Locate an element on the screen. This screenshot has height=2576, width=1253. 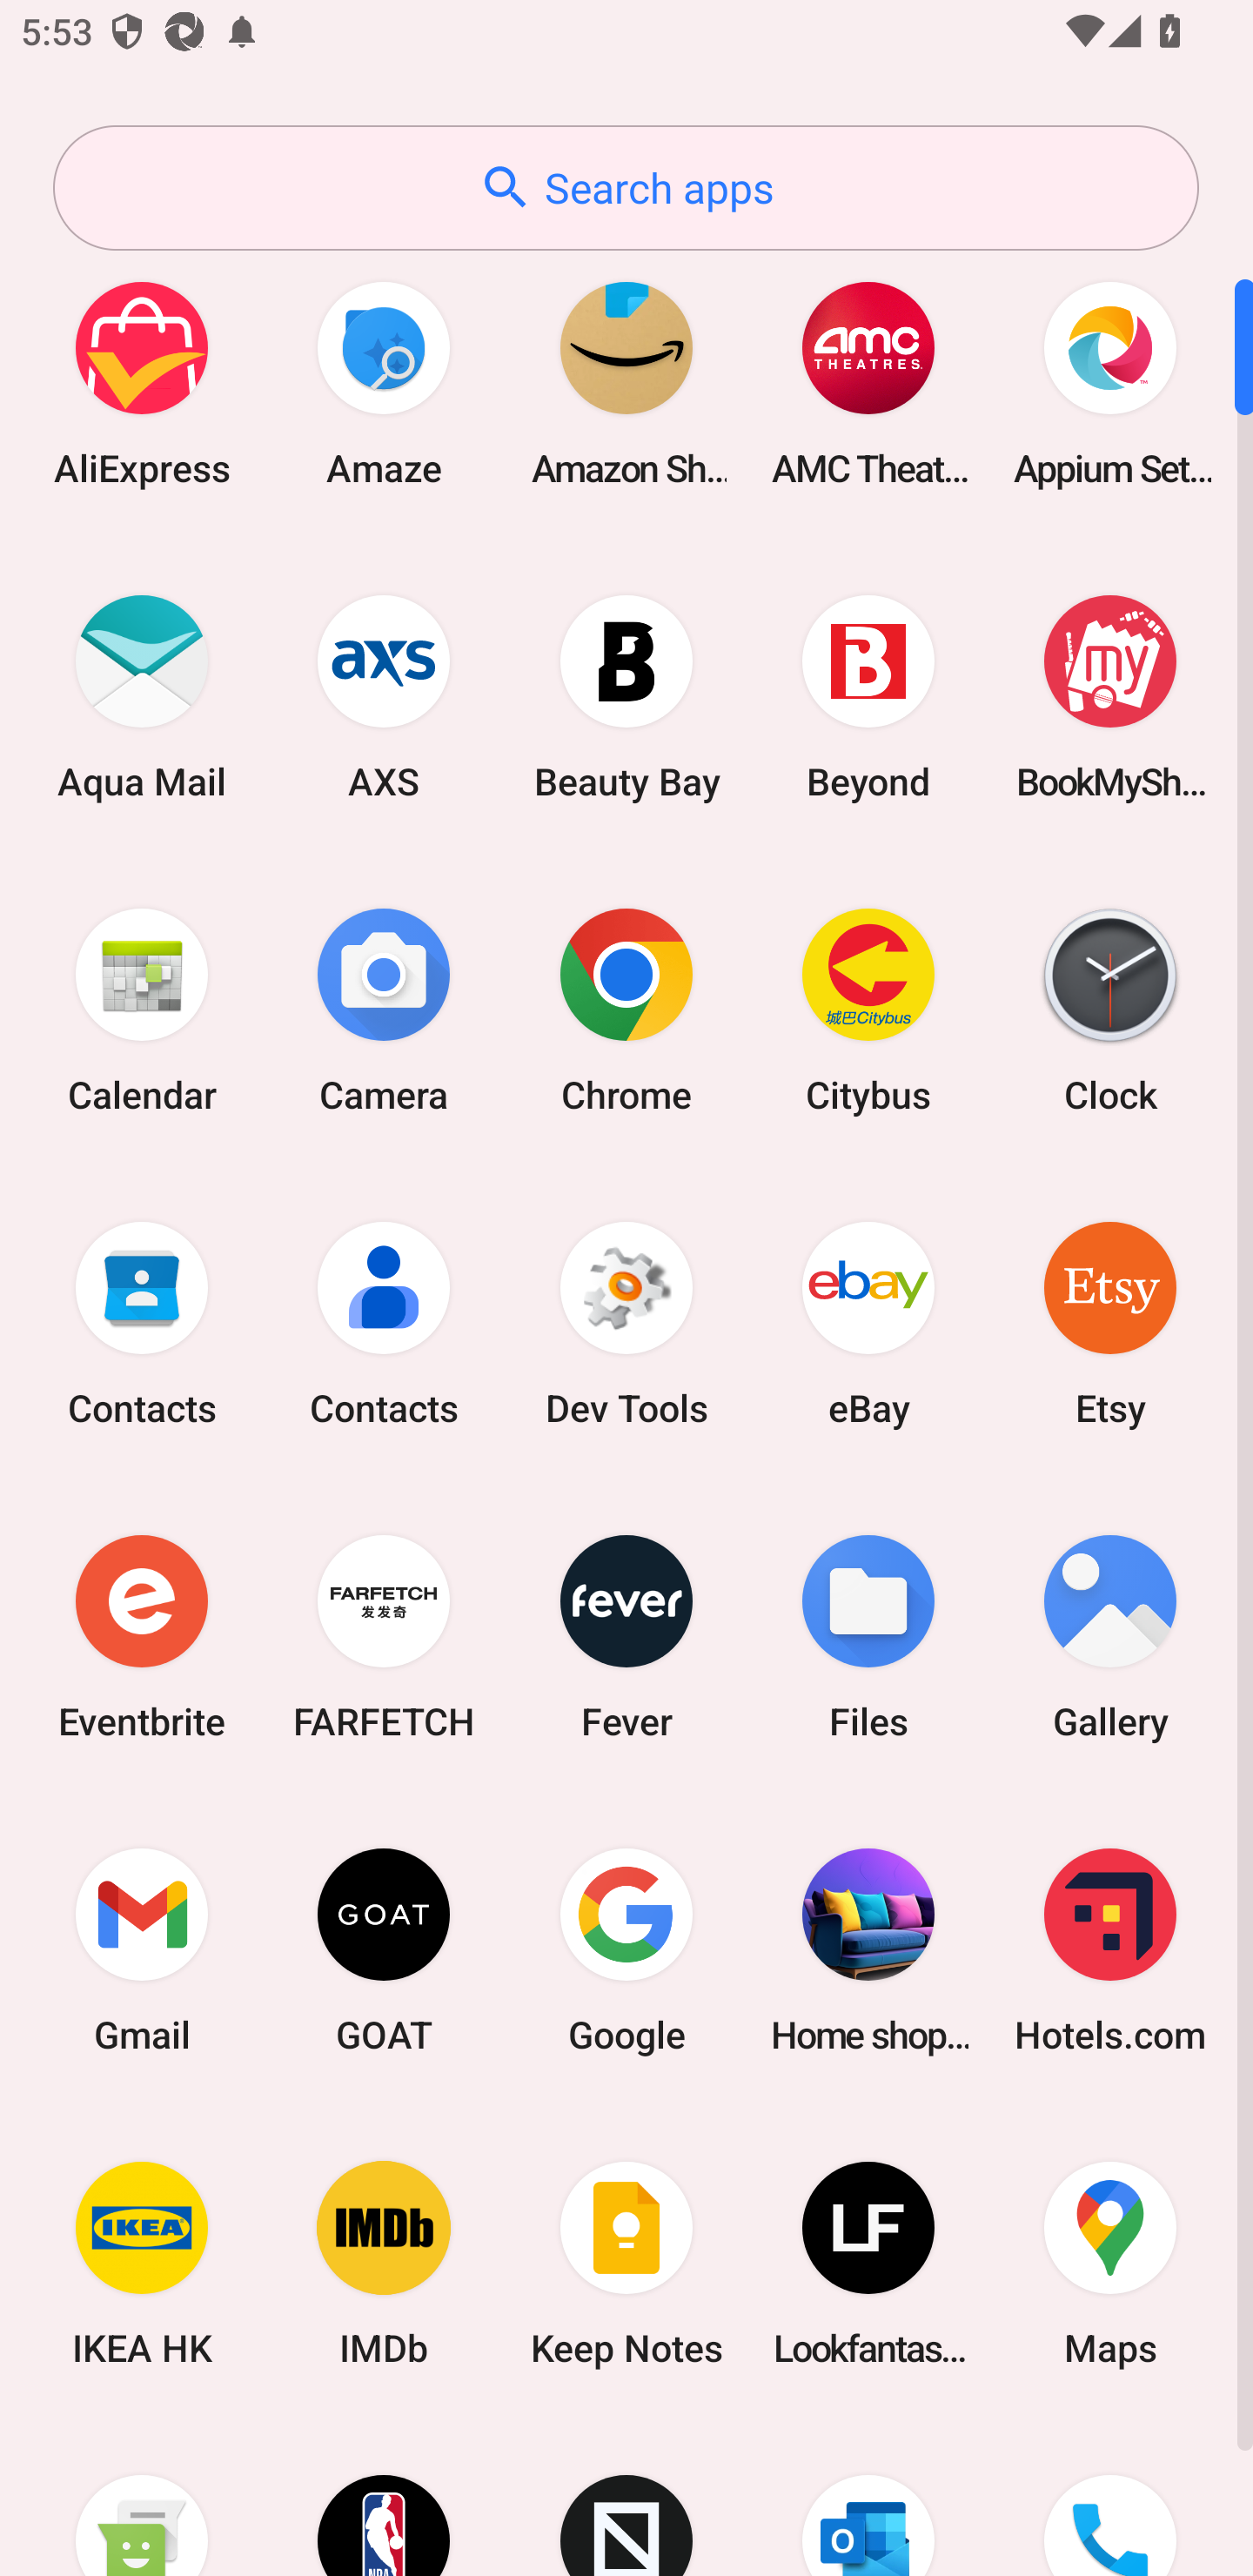
Contacts is located at coordinates (384, 1323).